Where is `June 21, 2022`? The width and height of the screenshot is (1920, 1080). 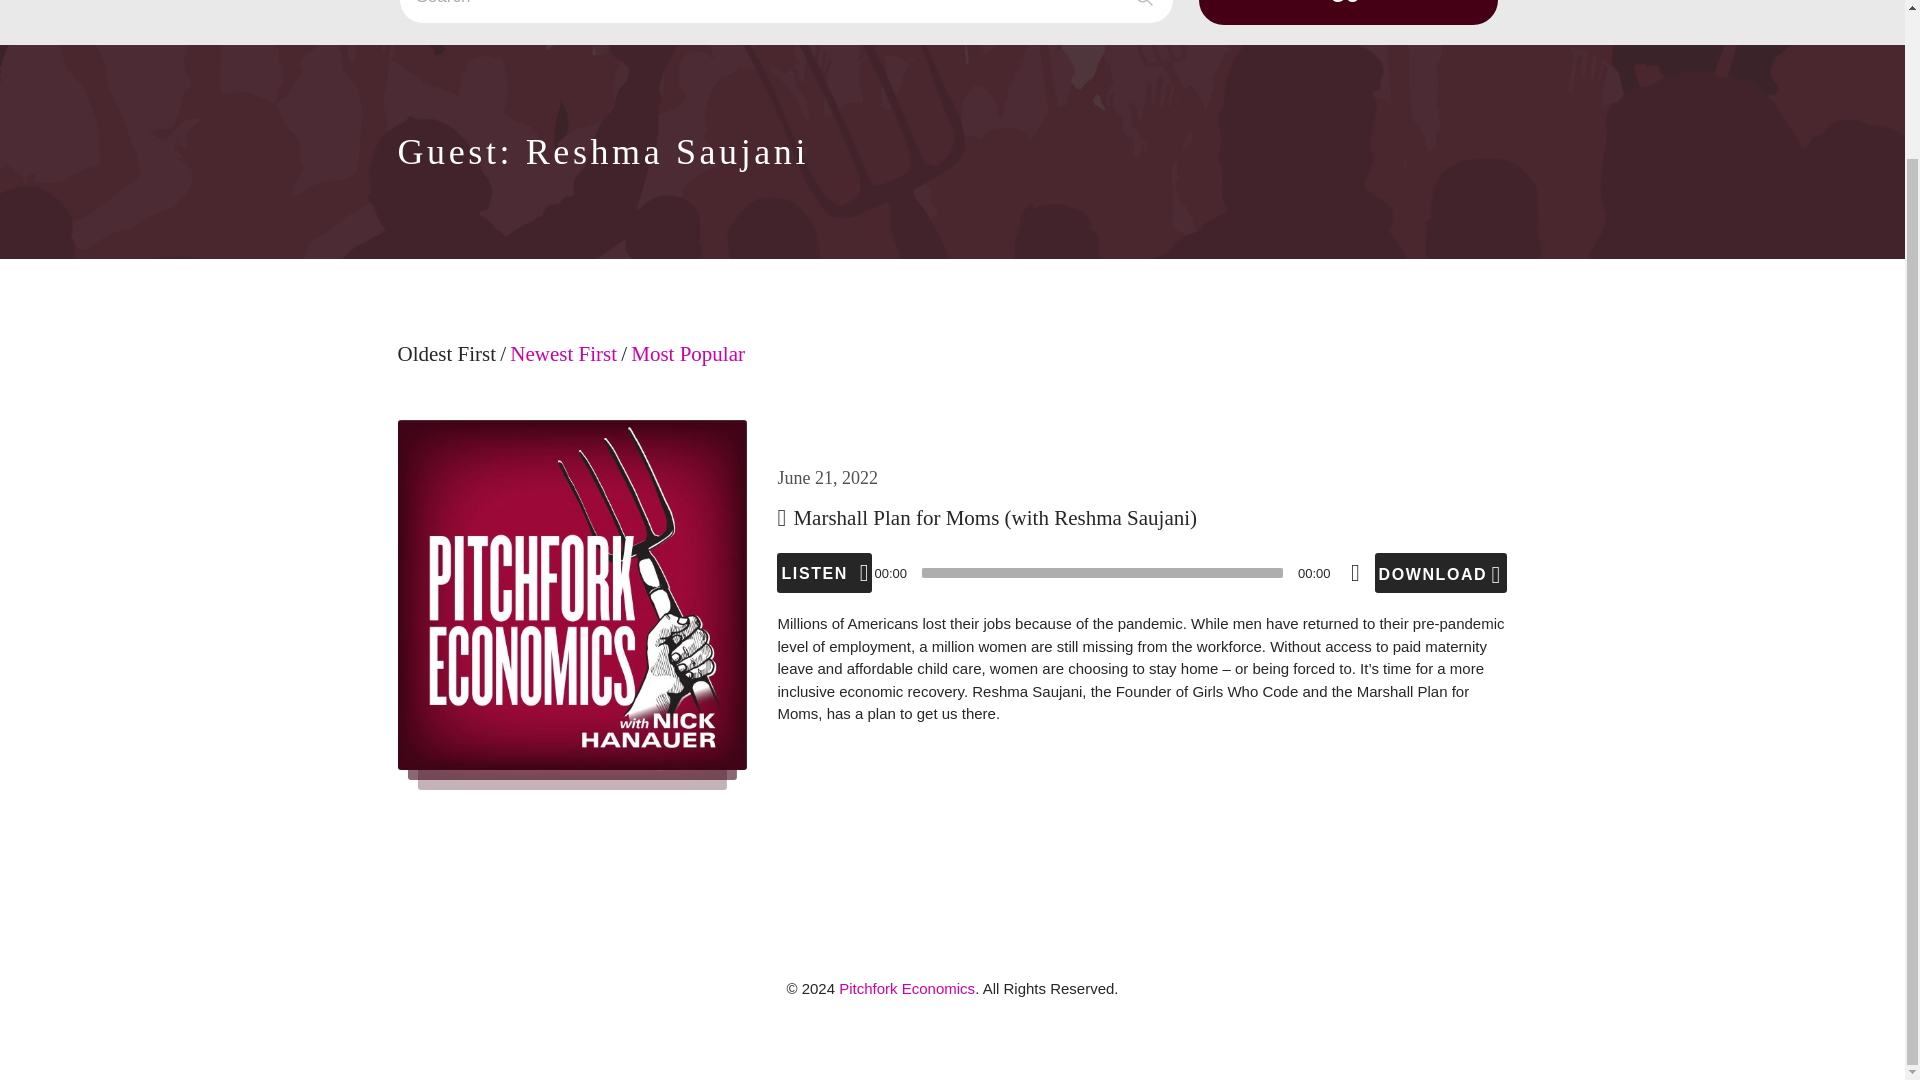 June 21, 2022 is located at coordinates (827, 478).